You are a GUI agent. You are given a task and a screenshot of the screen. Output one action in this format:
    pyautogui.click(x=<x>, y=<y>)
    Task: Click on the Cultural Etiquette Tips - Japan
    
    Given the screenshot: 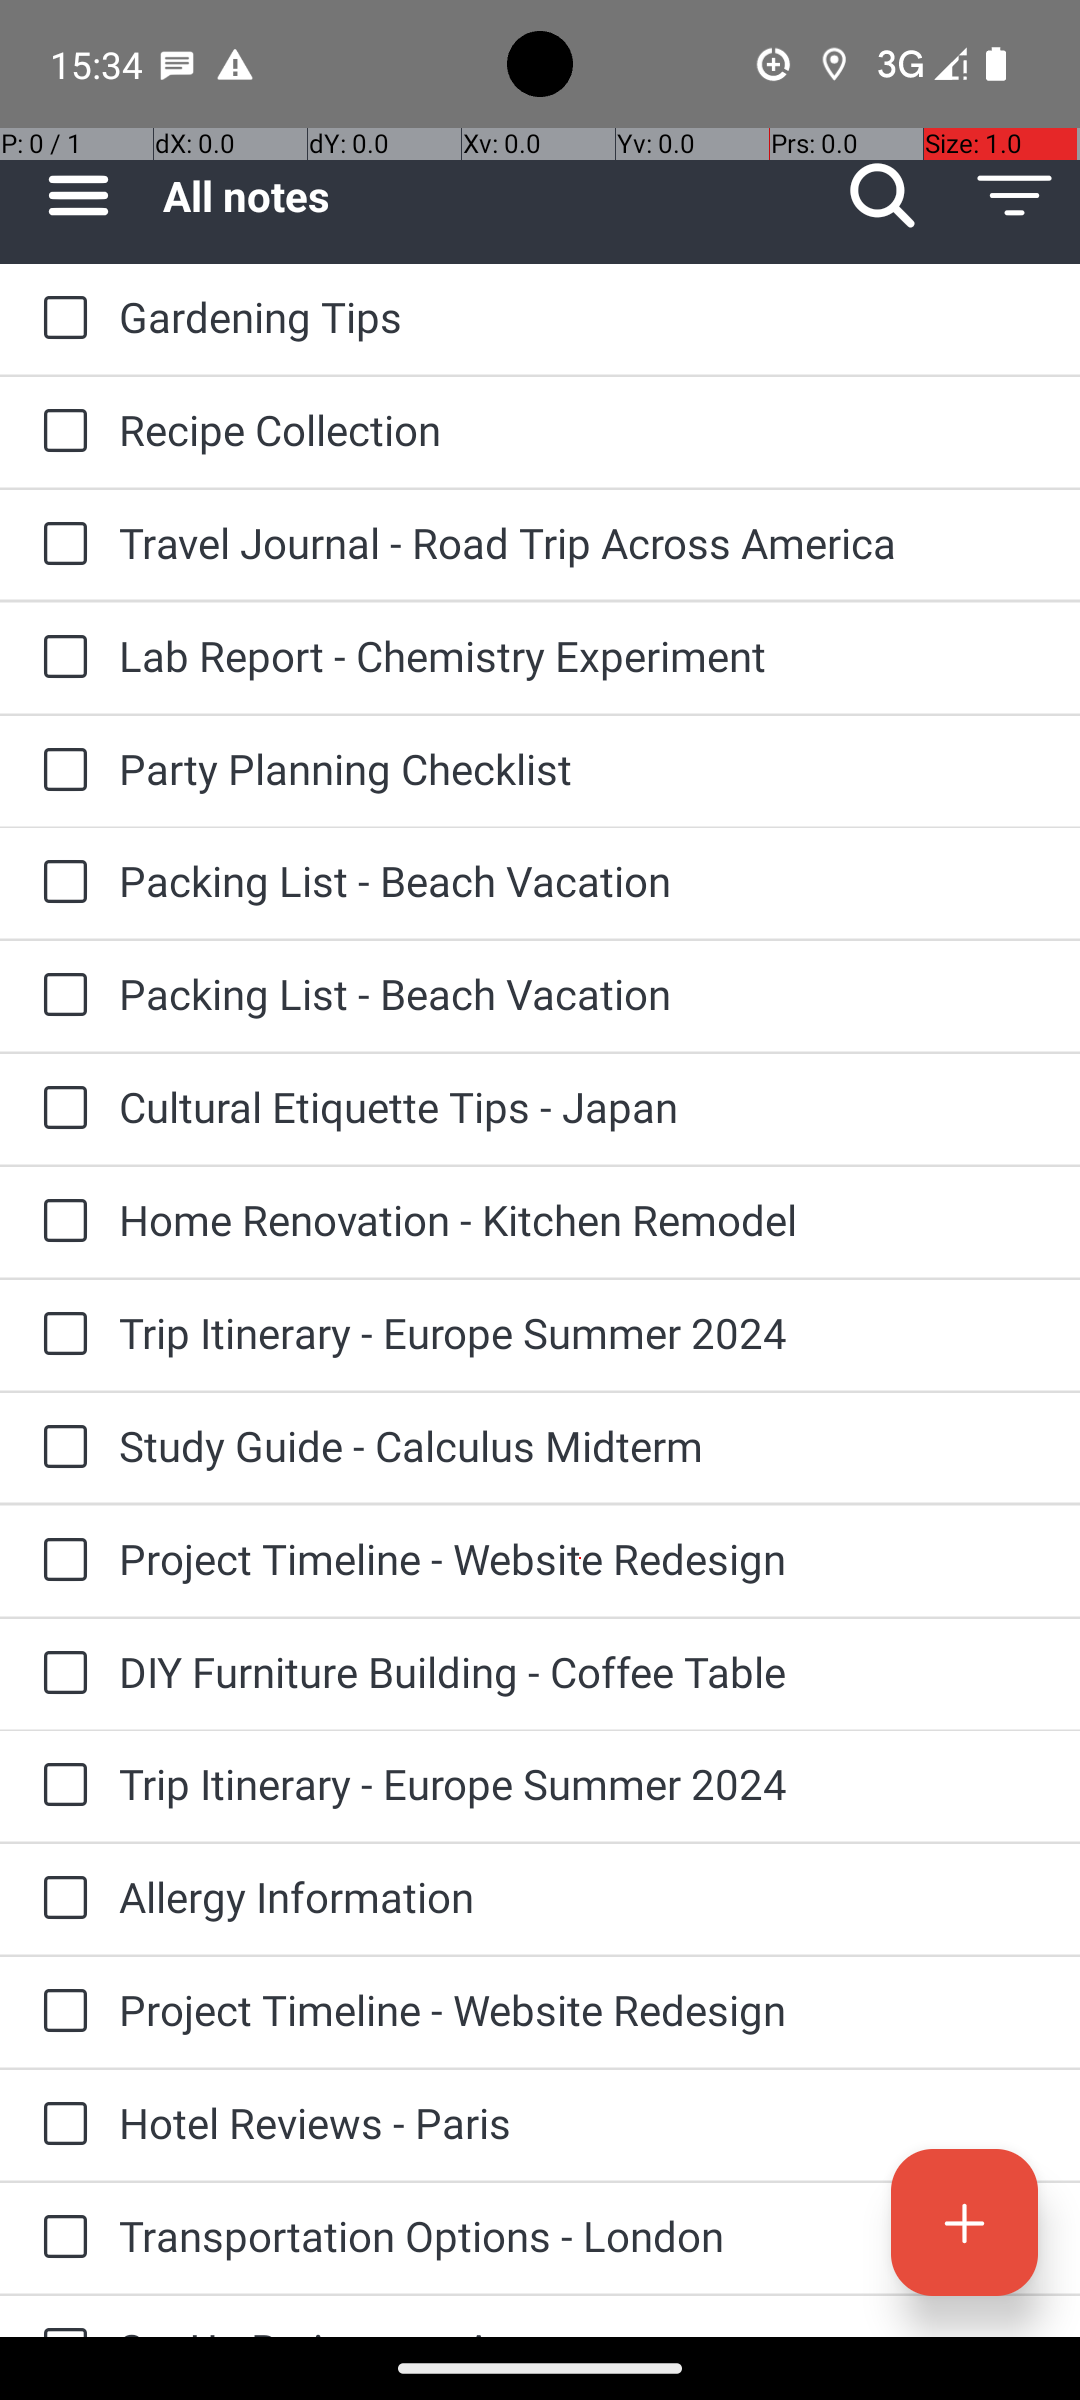 What is the action you would take?
    pyautogui.click(x=580, y=1106)
    